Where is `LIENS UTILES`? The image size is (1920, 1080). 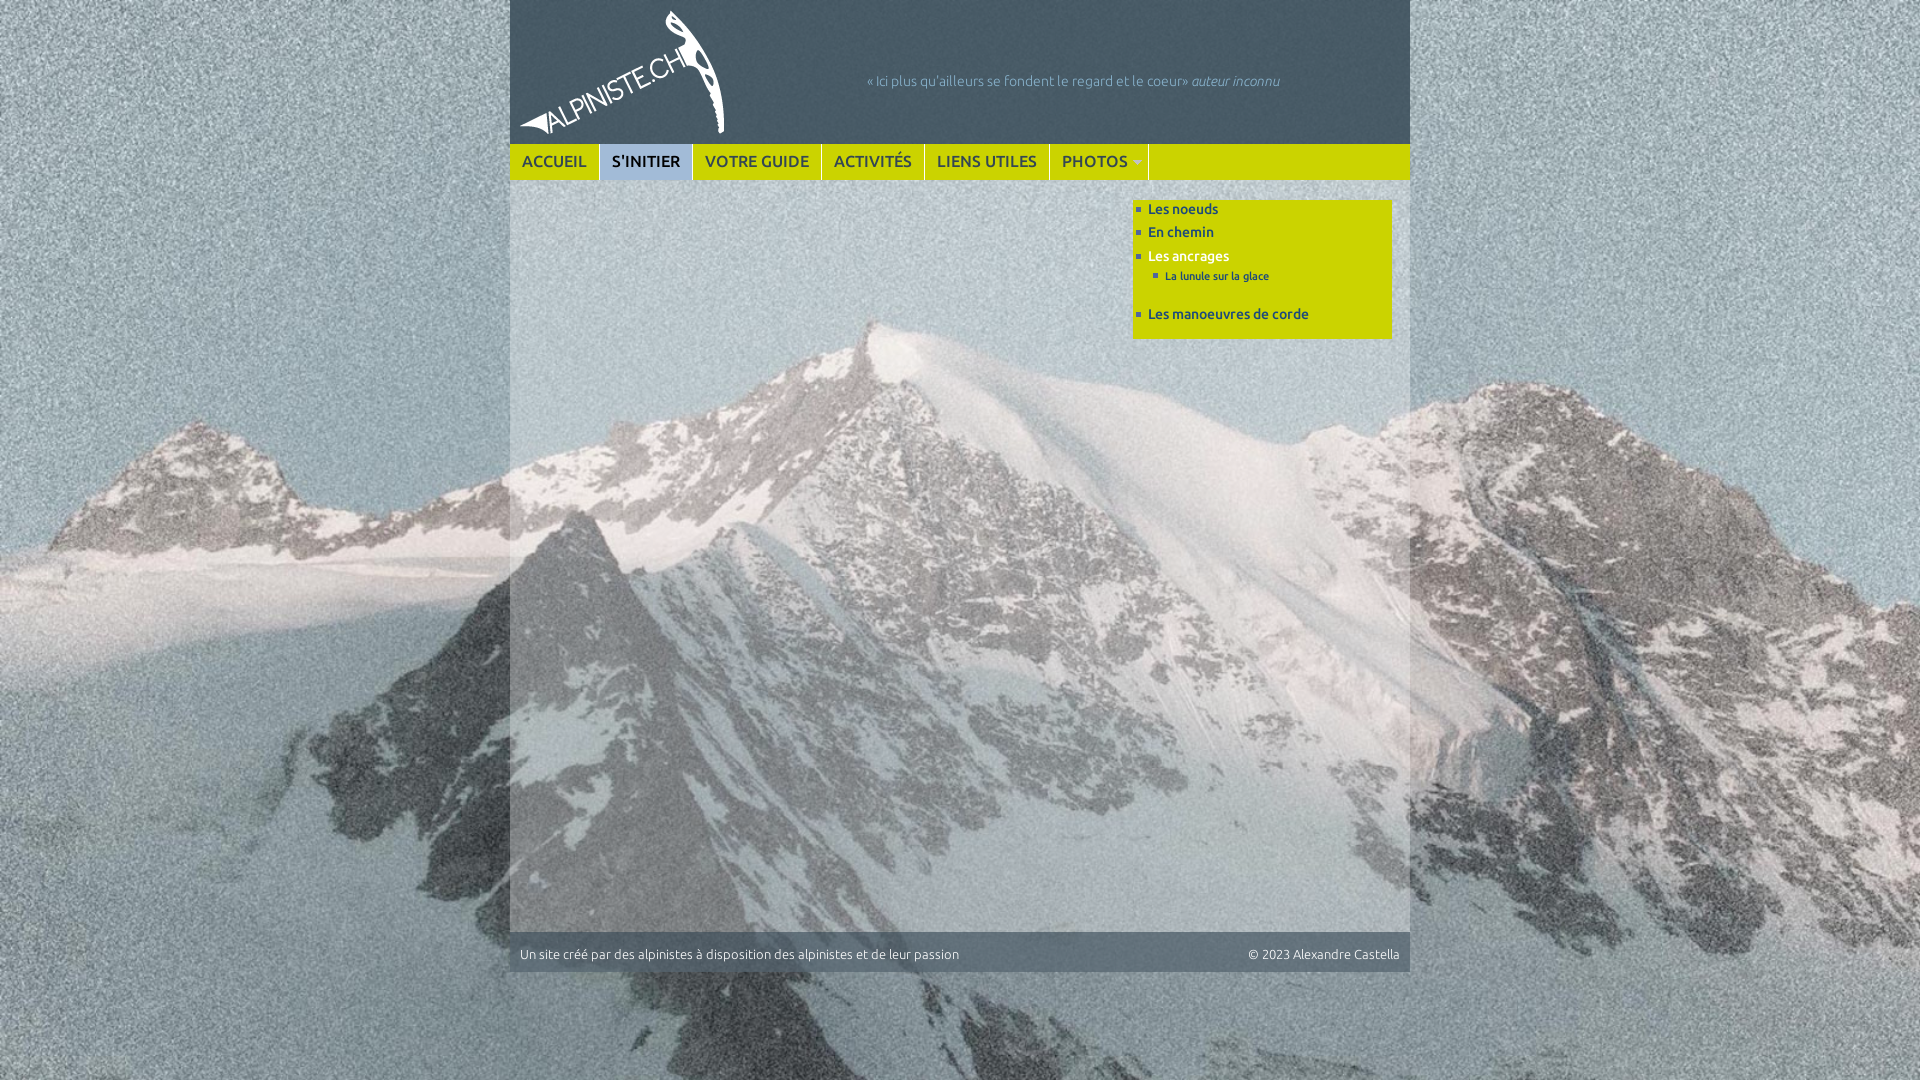 LIENS UTILES is located at coordinates (987, 162).